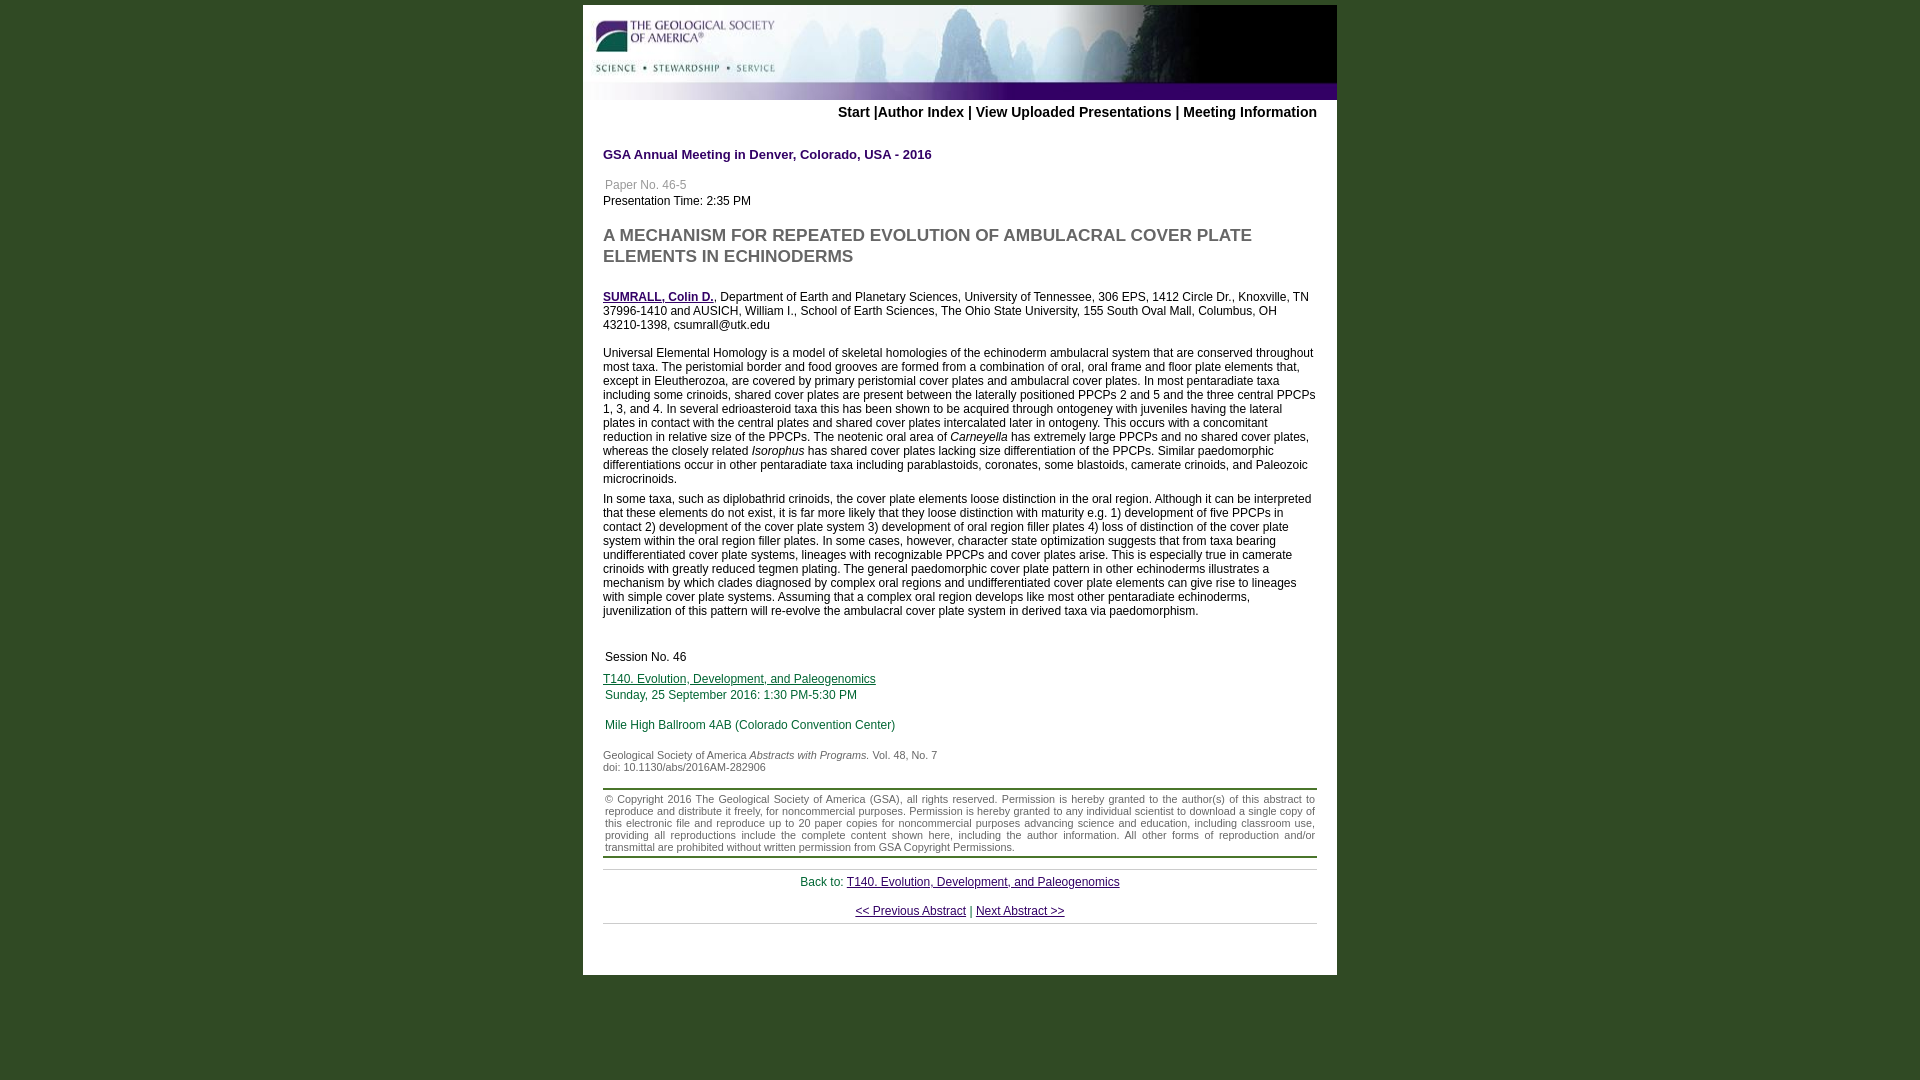 The image size is (1920, 1080). I want to click on Author Index, so click(920, 111).